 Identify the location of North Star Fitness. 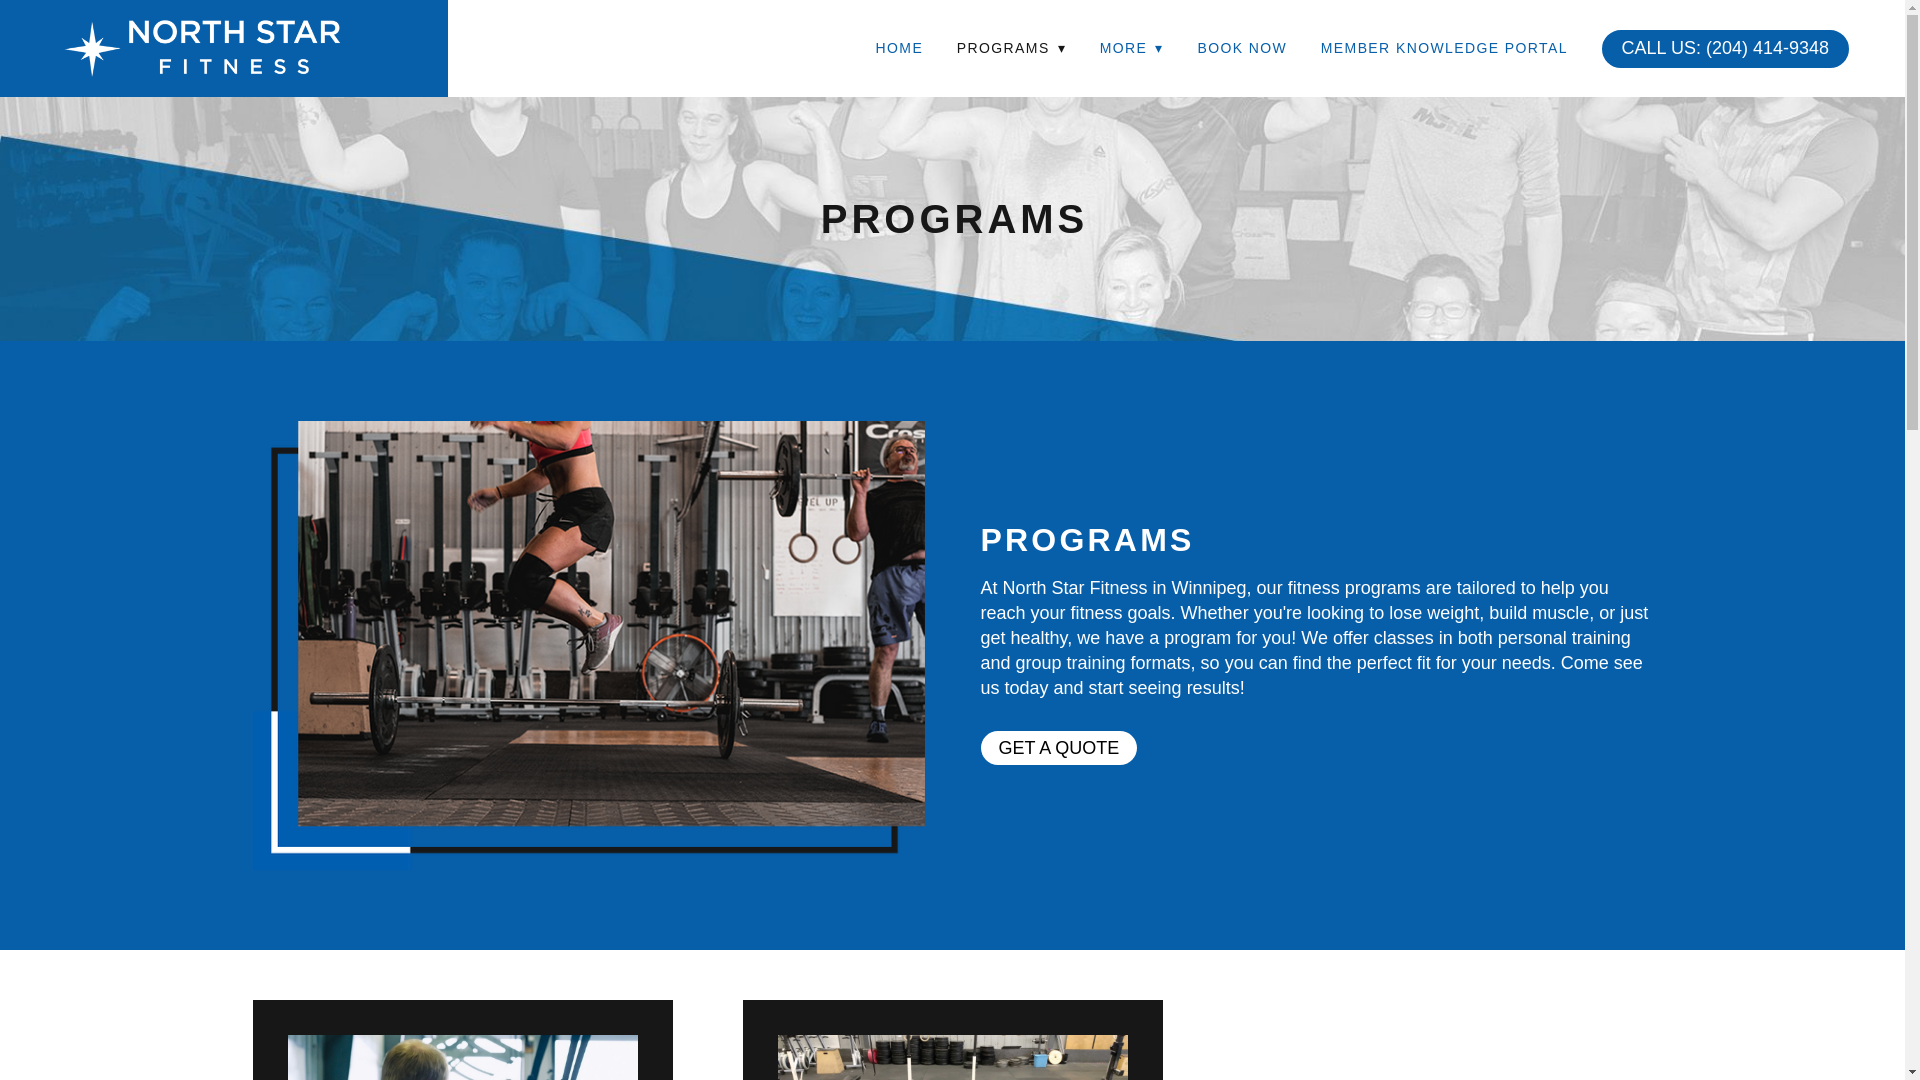
(201, 48).